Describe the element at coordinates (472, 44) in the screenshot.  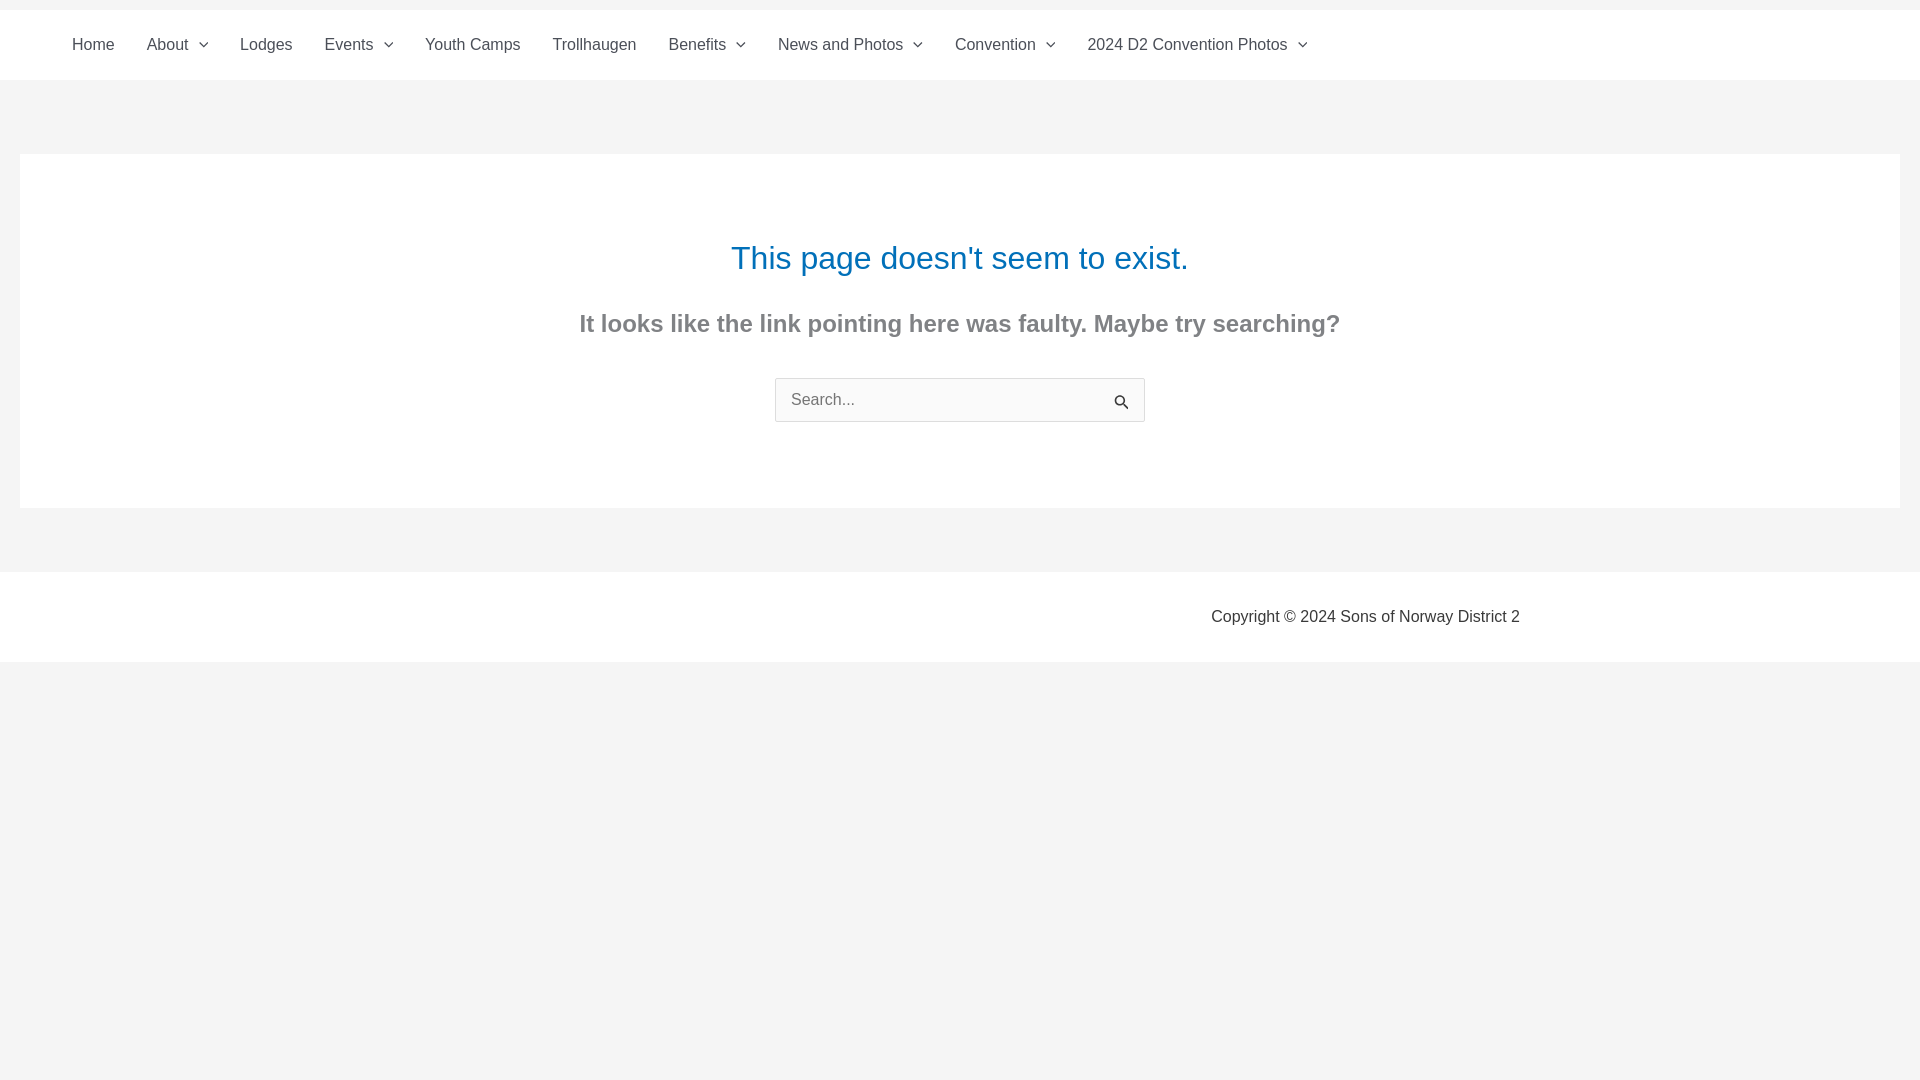
I see `Youth Camps` at that location.